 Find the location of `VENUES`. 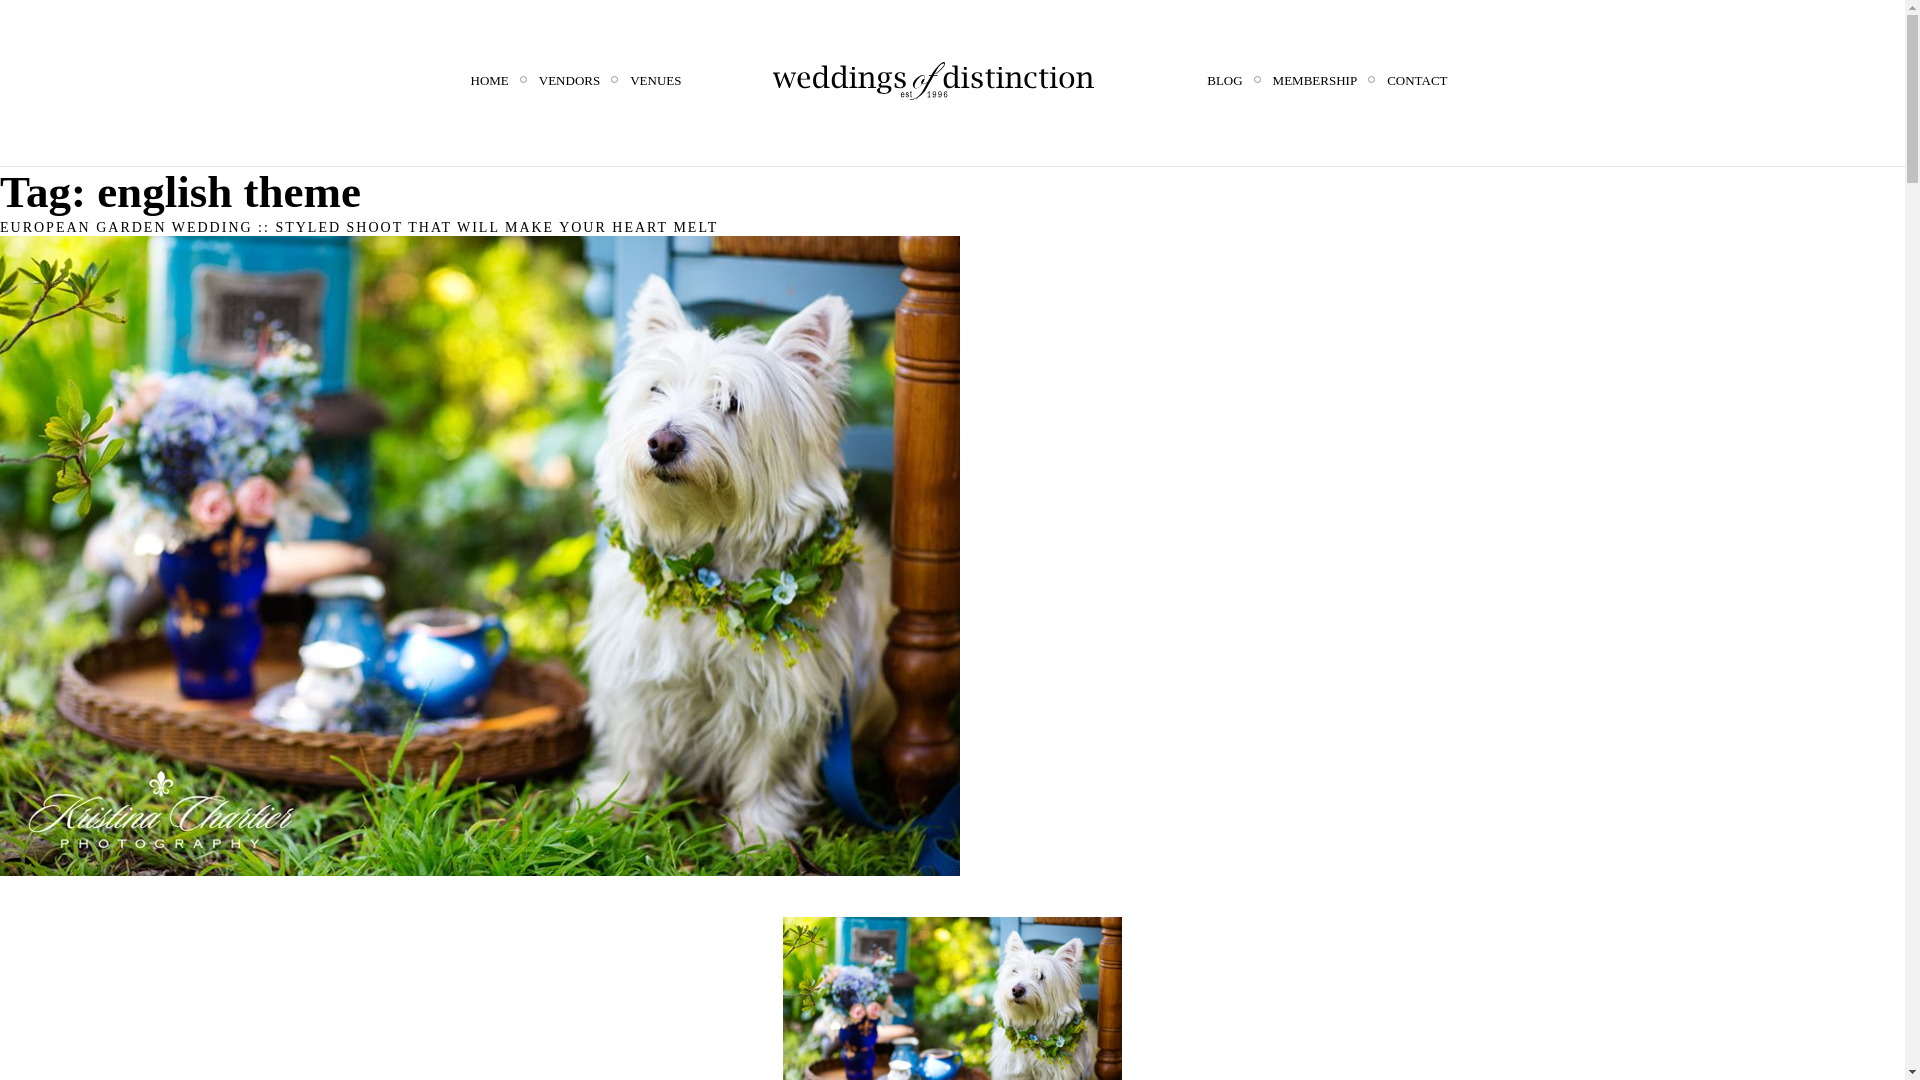

VENUES is located at coordinates (655, 80).